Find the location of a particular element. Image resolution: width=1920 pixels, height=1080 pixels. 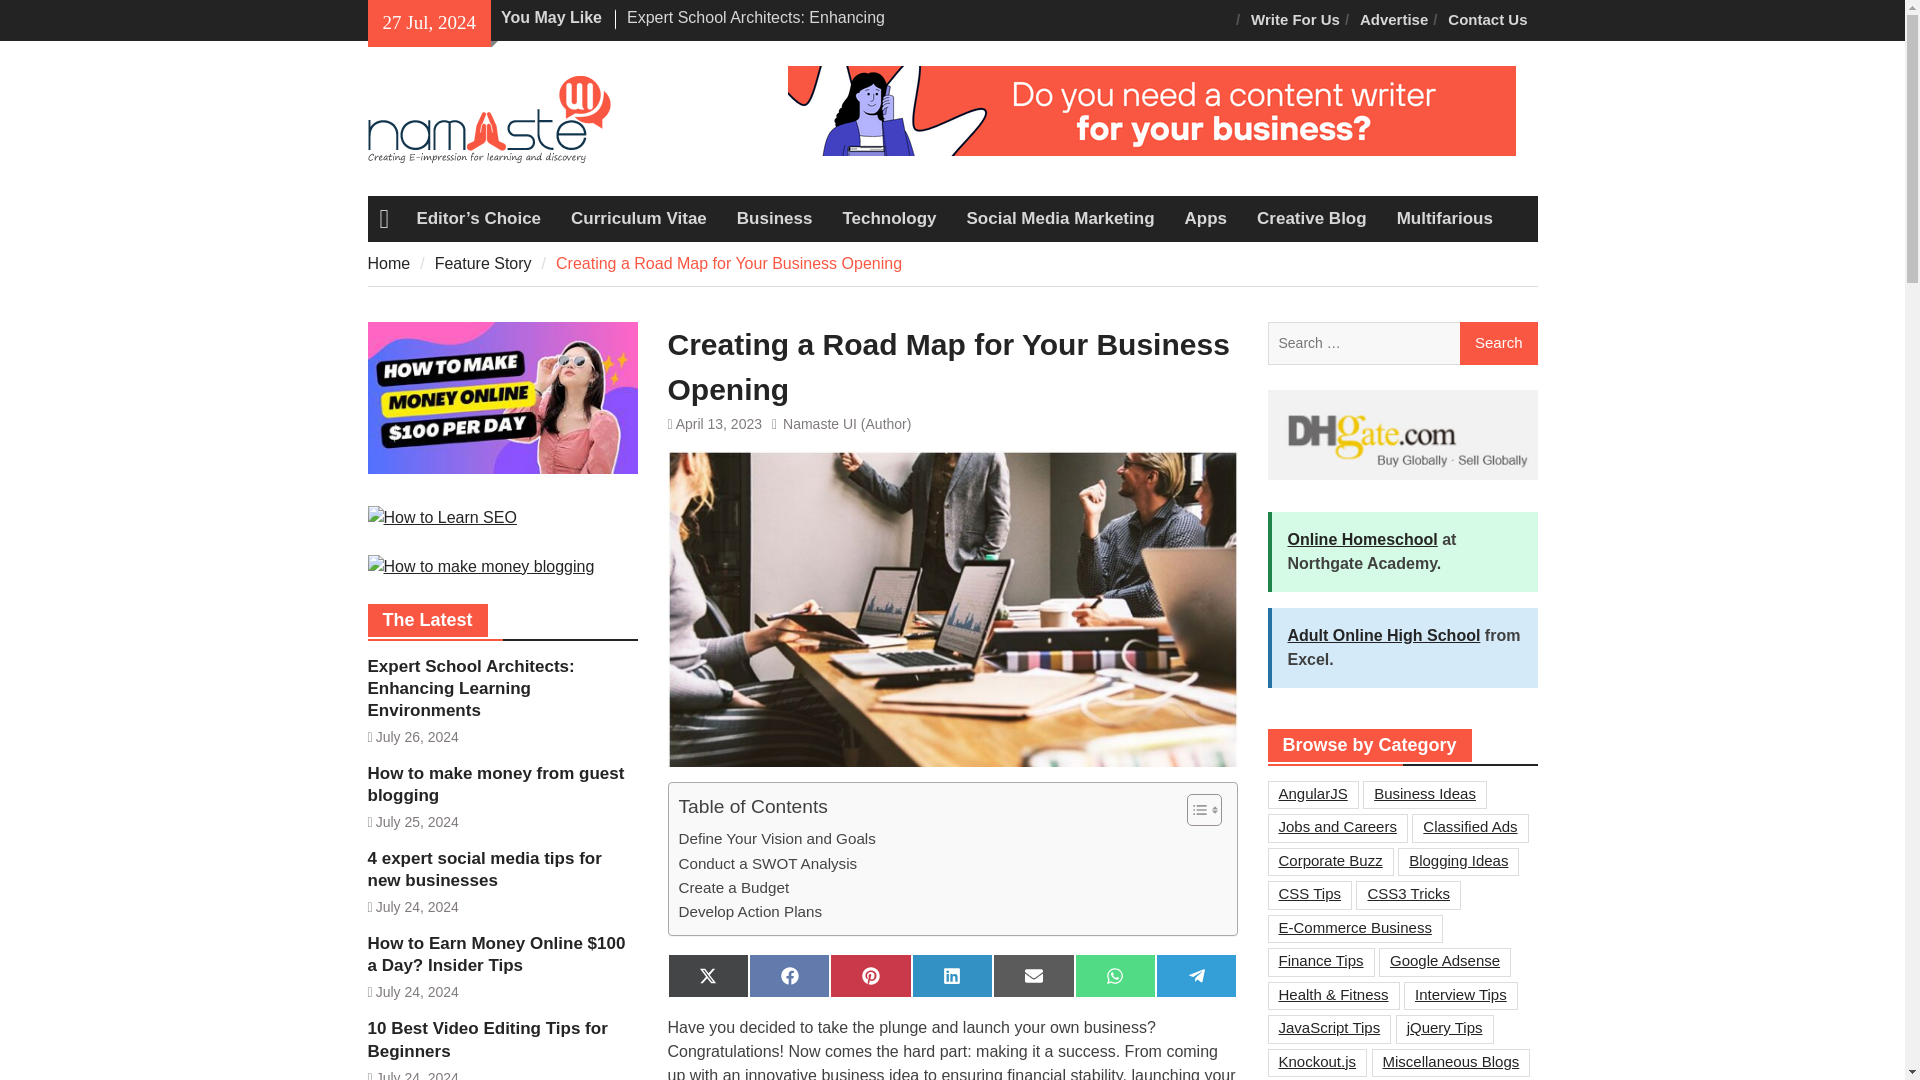

Create a Budget is located at coordinates (733, 887).